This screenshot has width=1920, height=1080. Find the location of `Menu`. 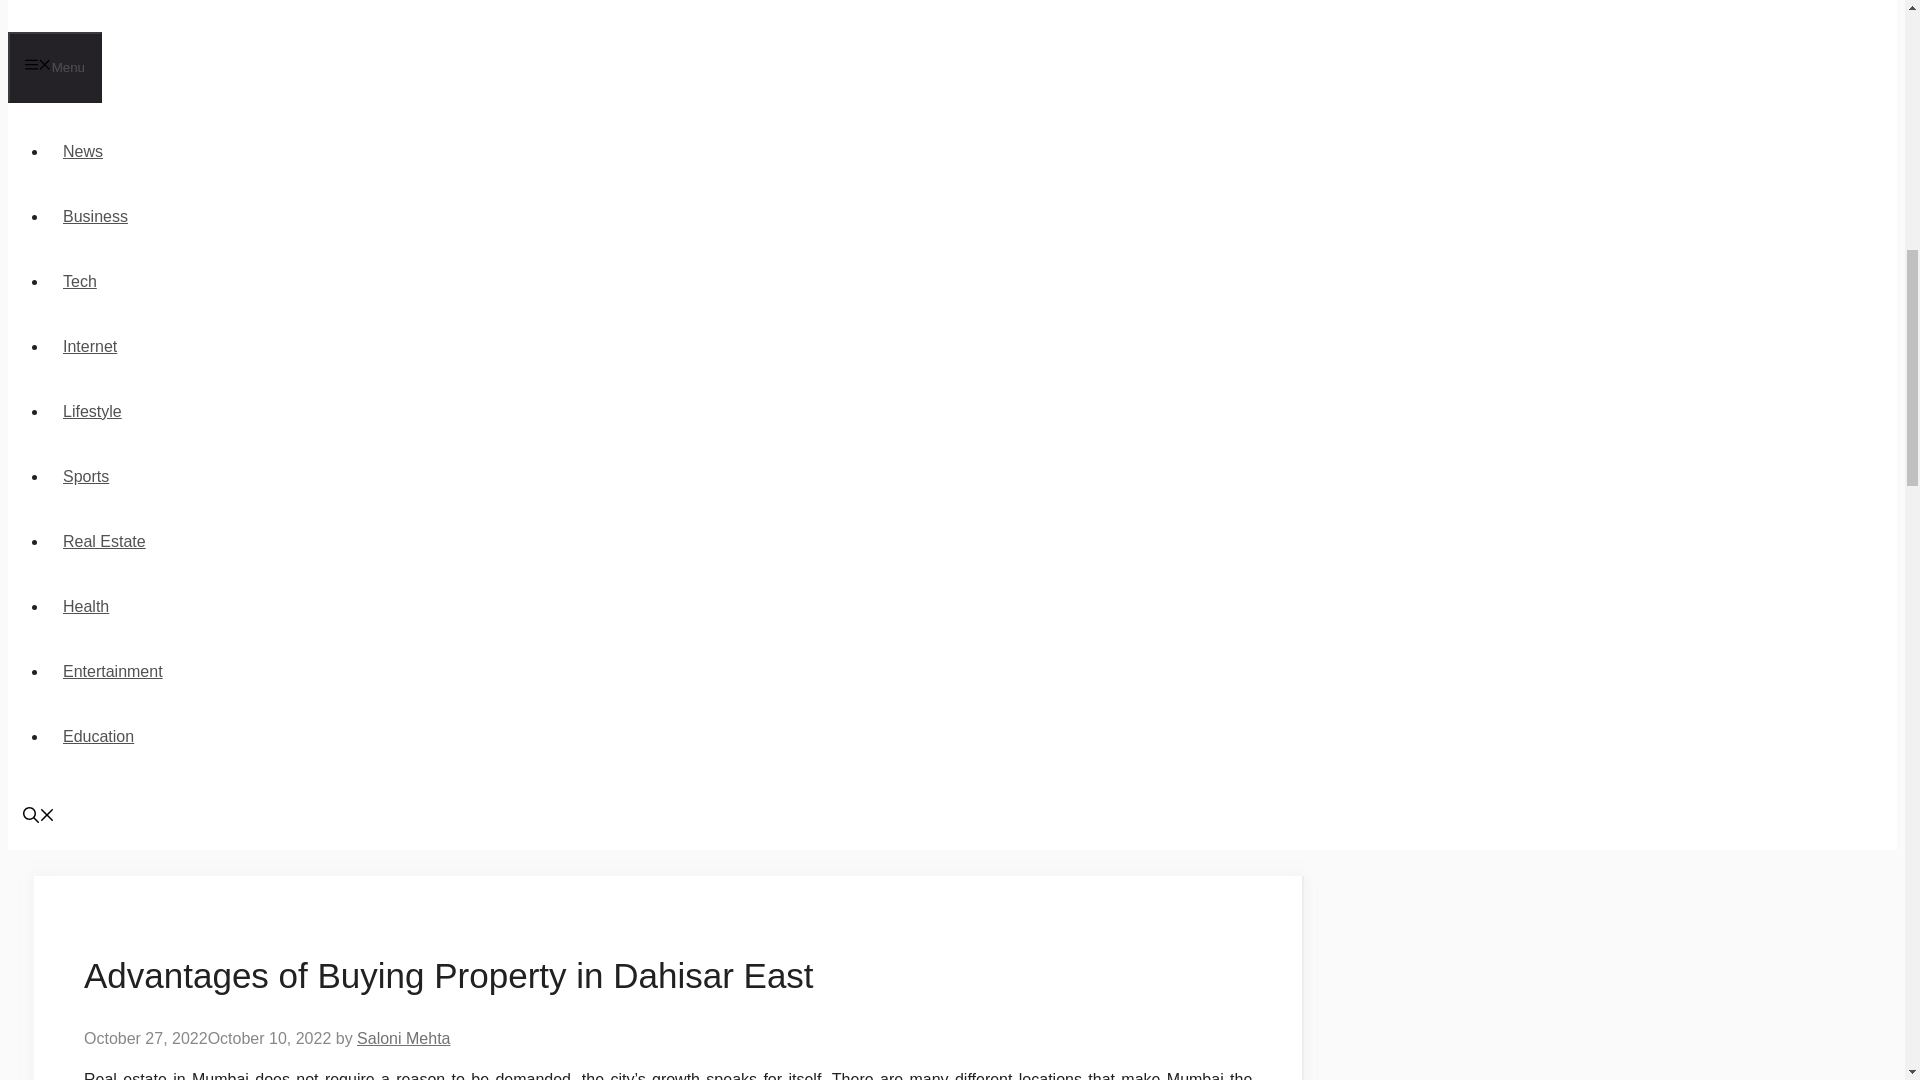

Menu is located at coordinates (54, 67).